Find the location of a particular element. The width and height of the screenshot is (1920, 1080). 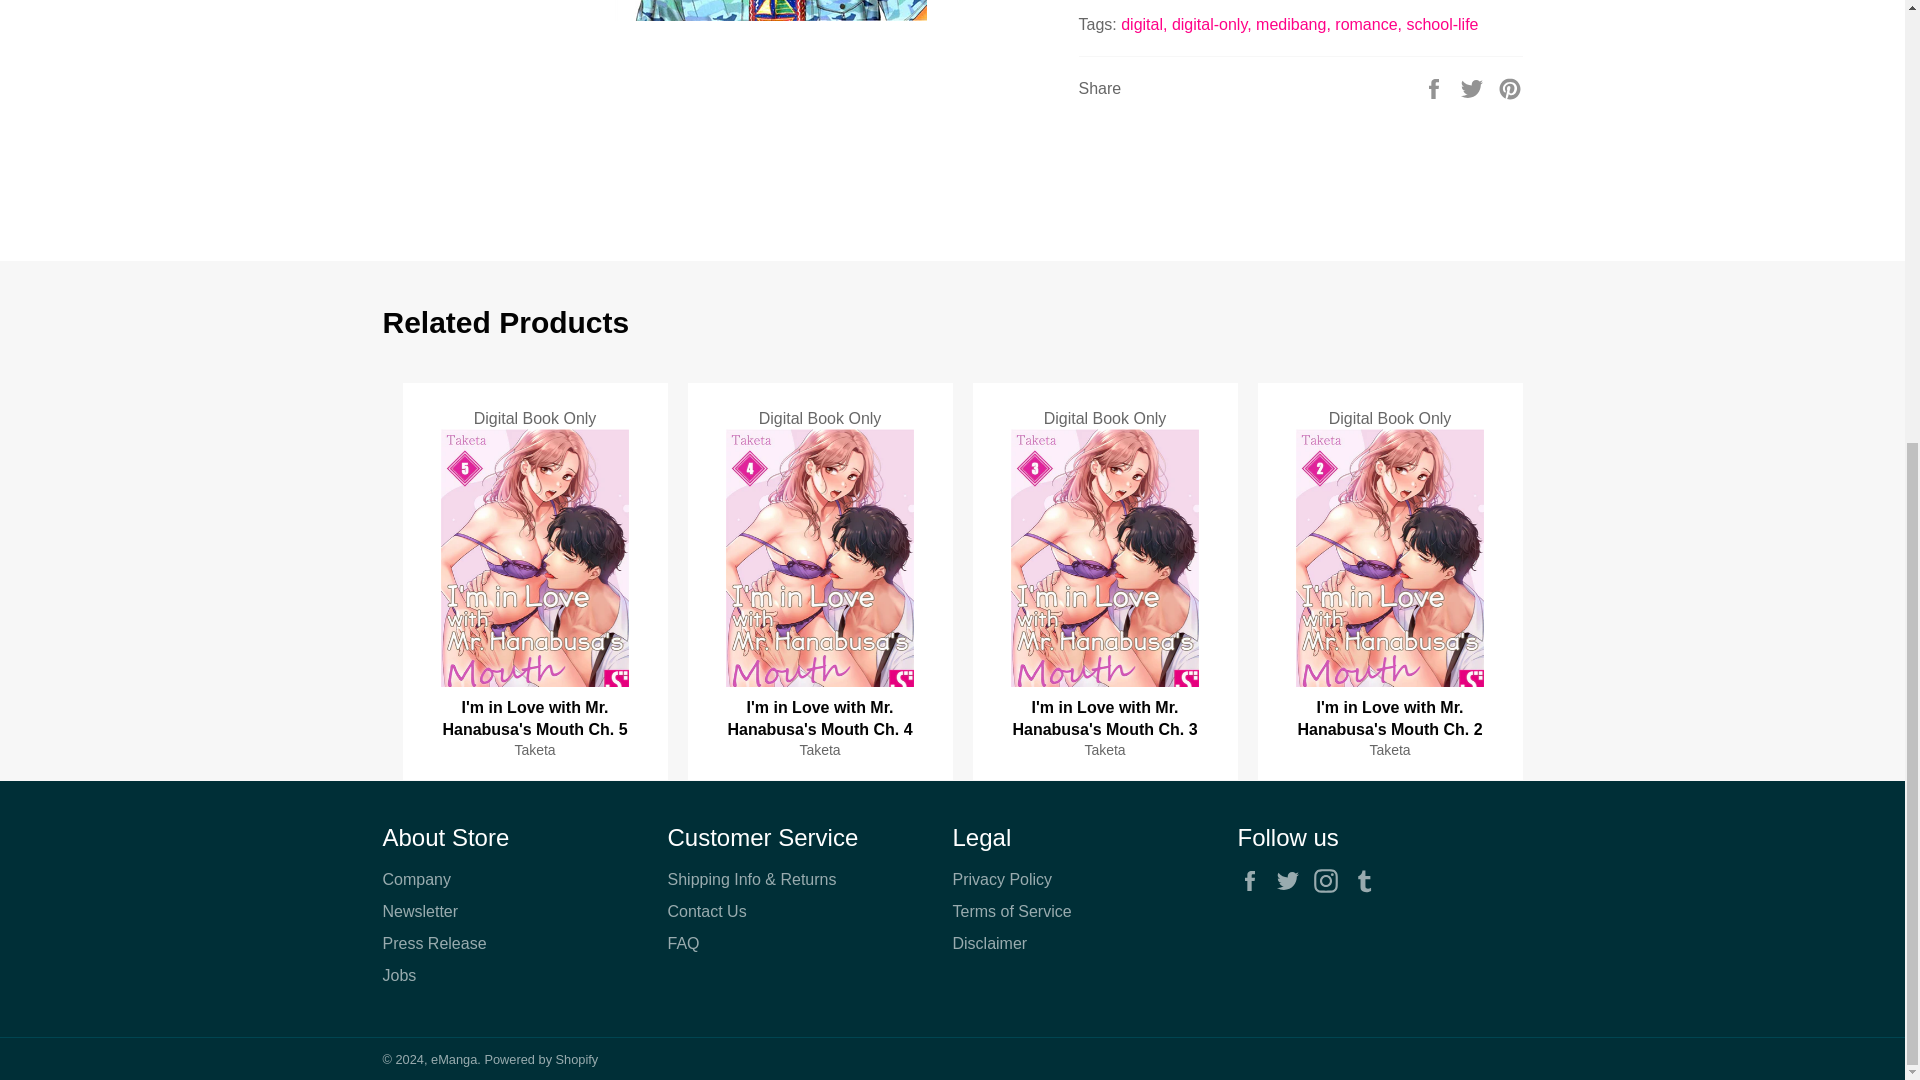

eManga on Twitter is located at coordinates (1292, 881).